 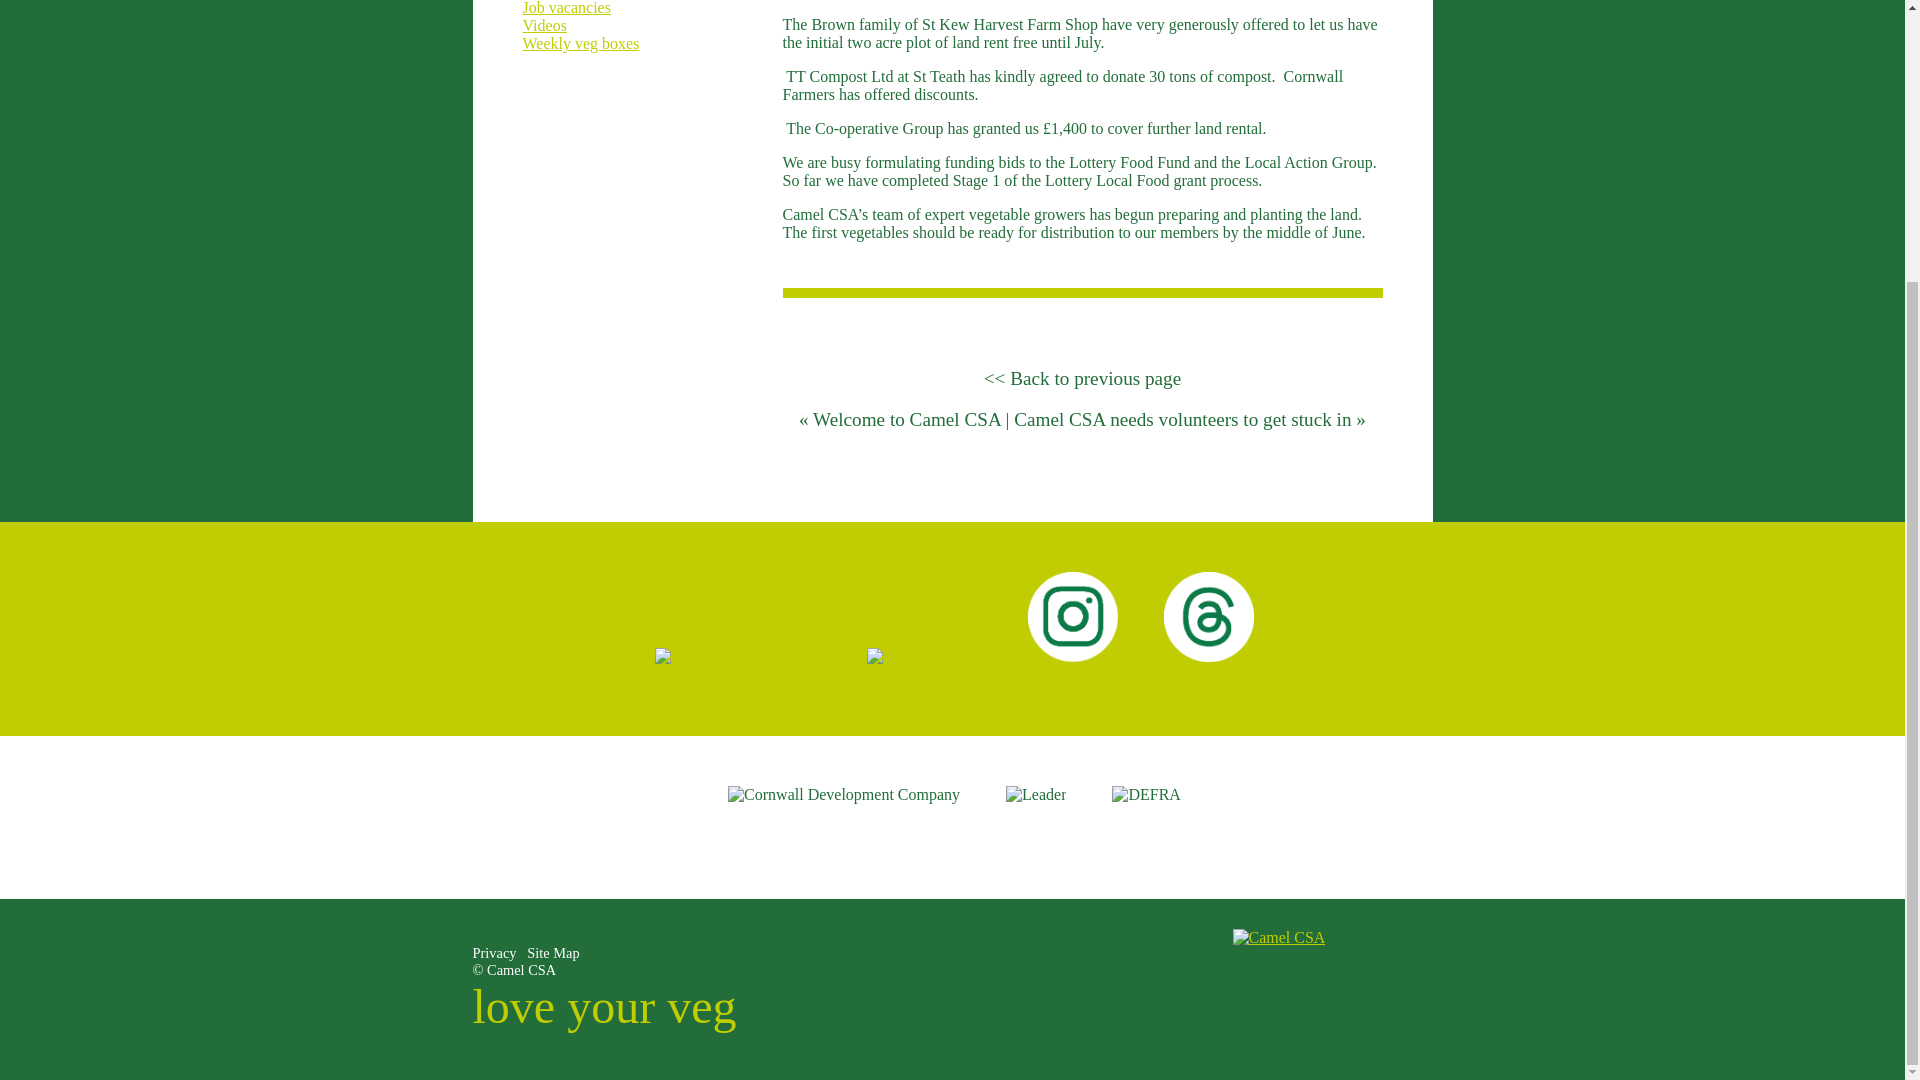 I want to click on Privacy, so click(x=494, y=953).